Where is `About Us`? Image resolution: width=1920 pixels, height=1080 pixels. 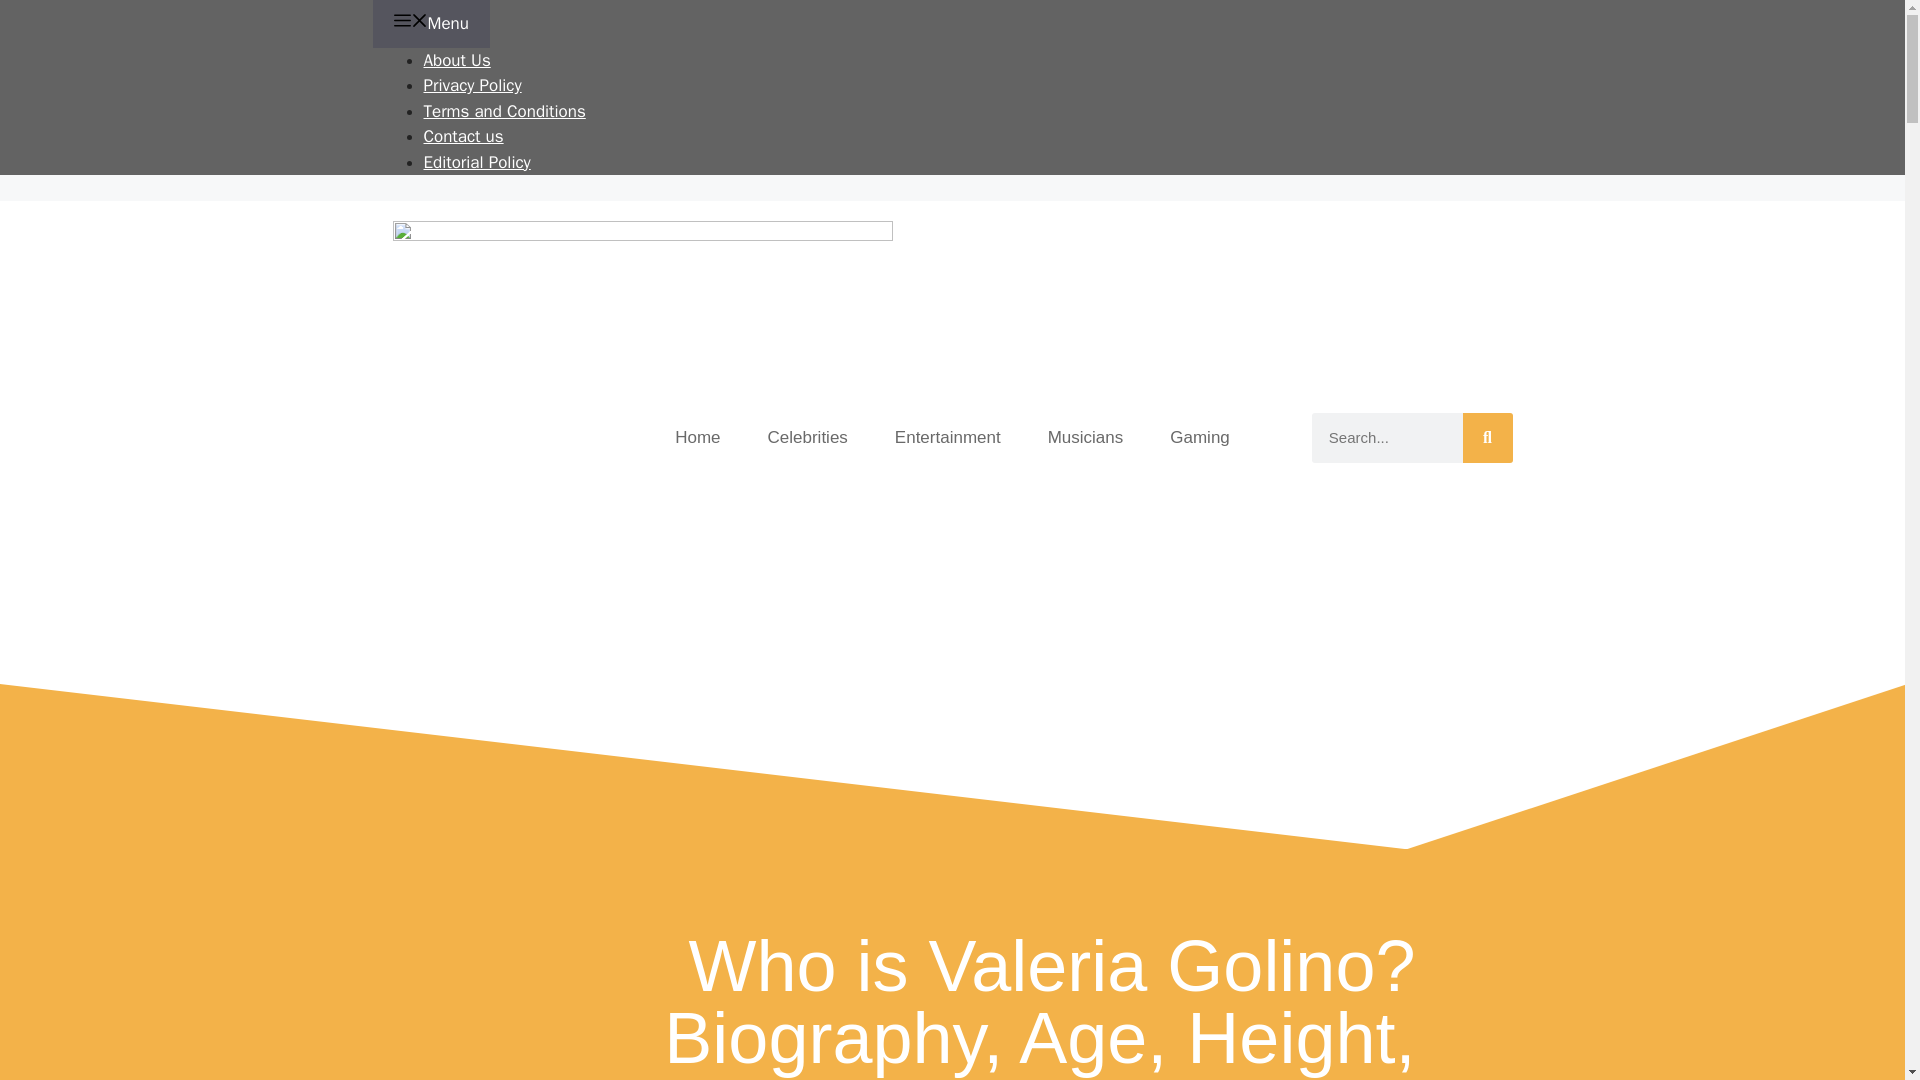
About Us is located at coordinates (458, 60).